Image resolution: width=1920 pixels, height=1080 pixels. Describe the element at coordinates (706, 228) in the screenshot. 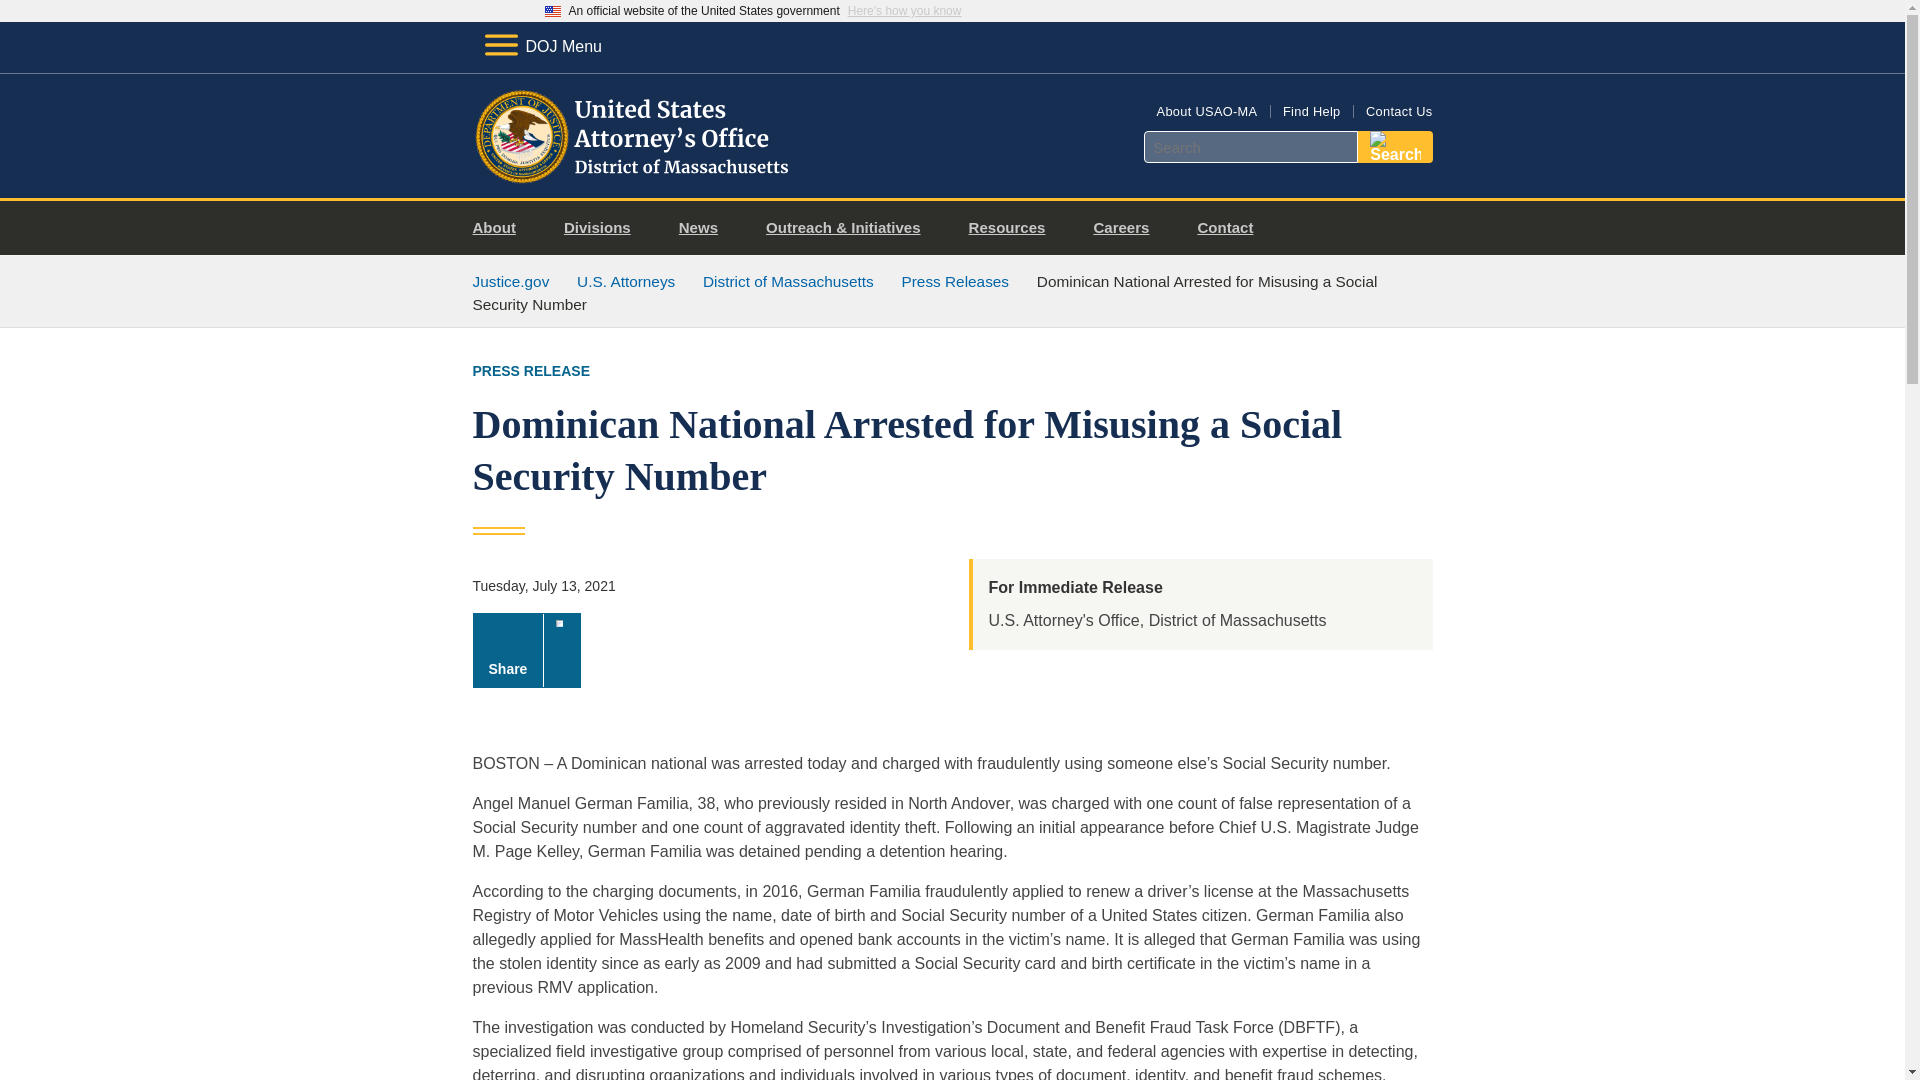

I see `News` at that location.